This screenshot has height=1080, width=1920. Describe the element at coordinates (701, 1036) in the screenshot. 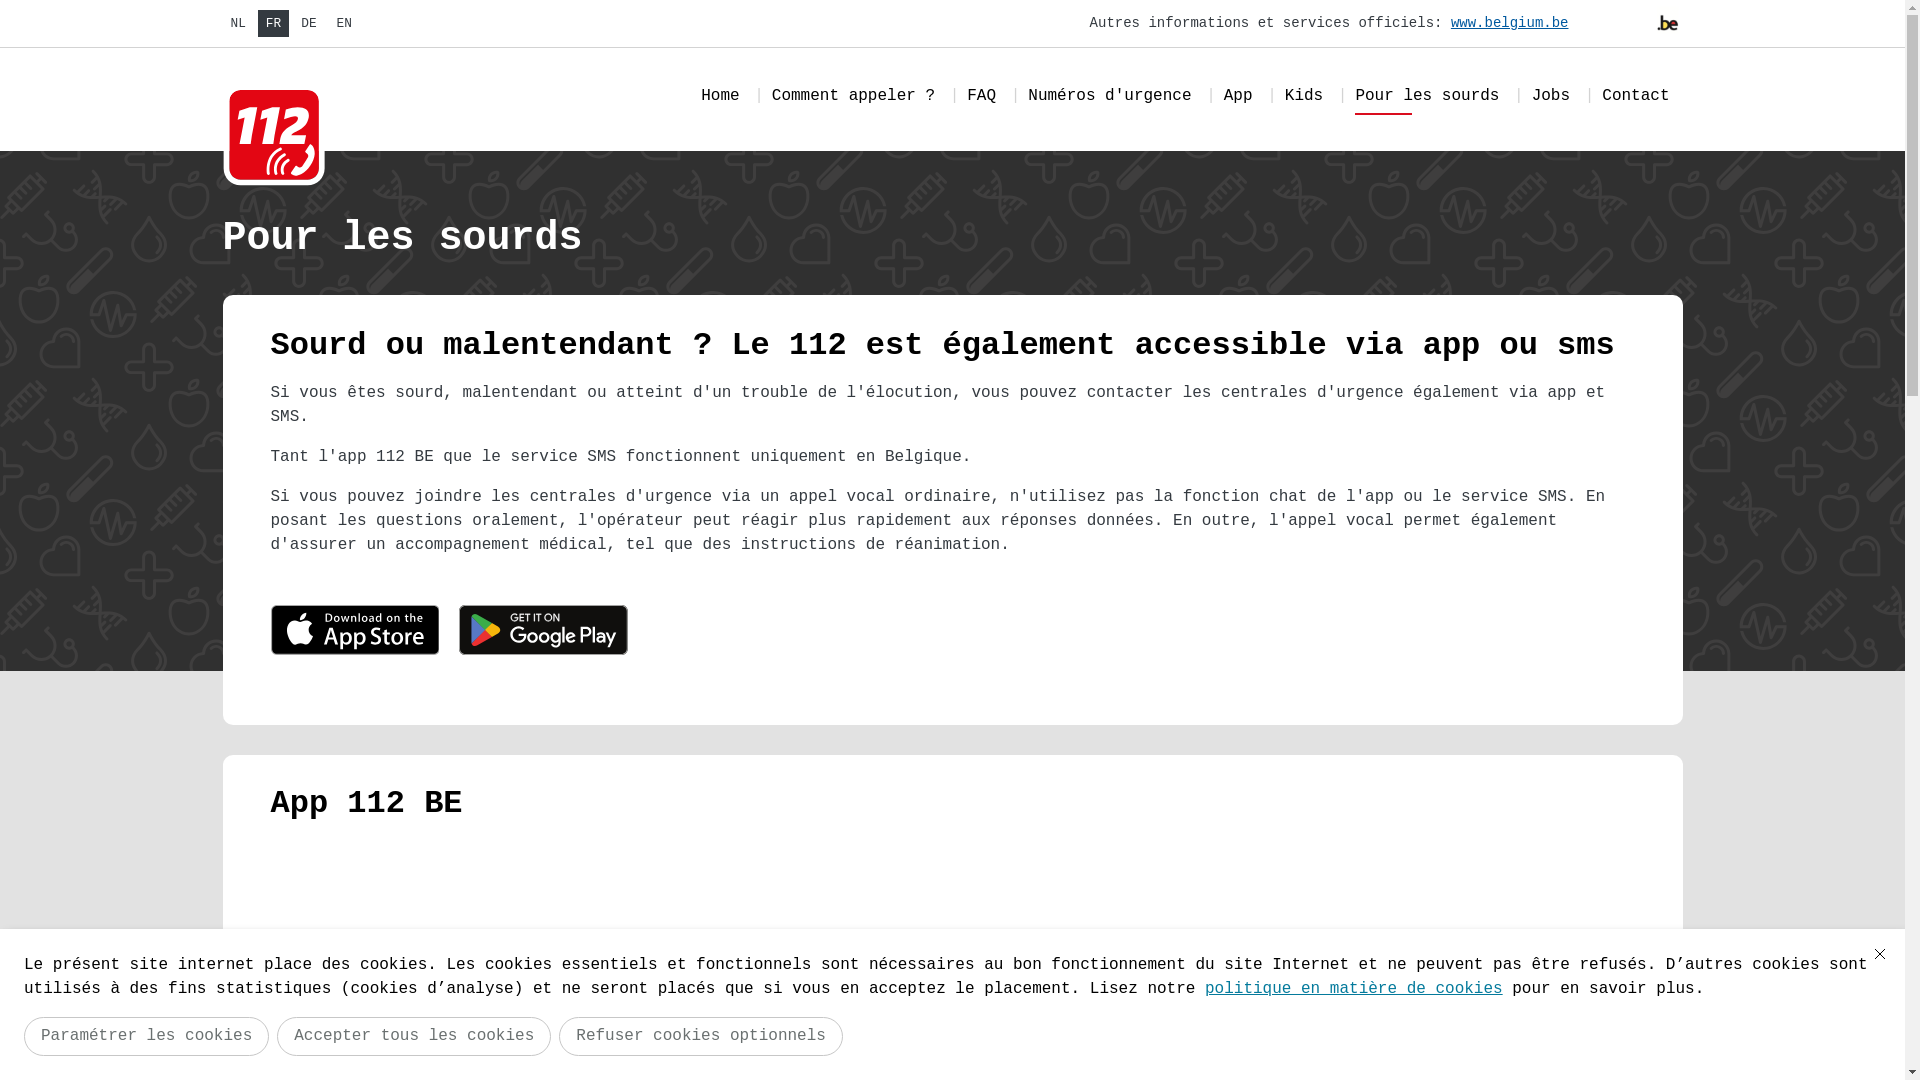

I see `Refuser cookies optionnels` at that location.